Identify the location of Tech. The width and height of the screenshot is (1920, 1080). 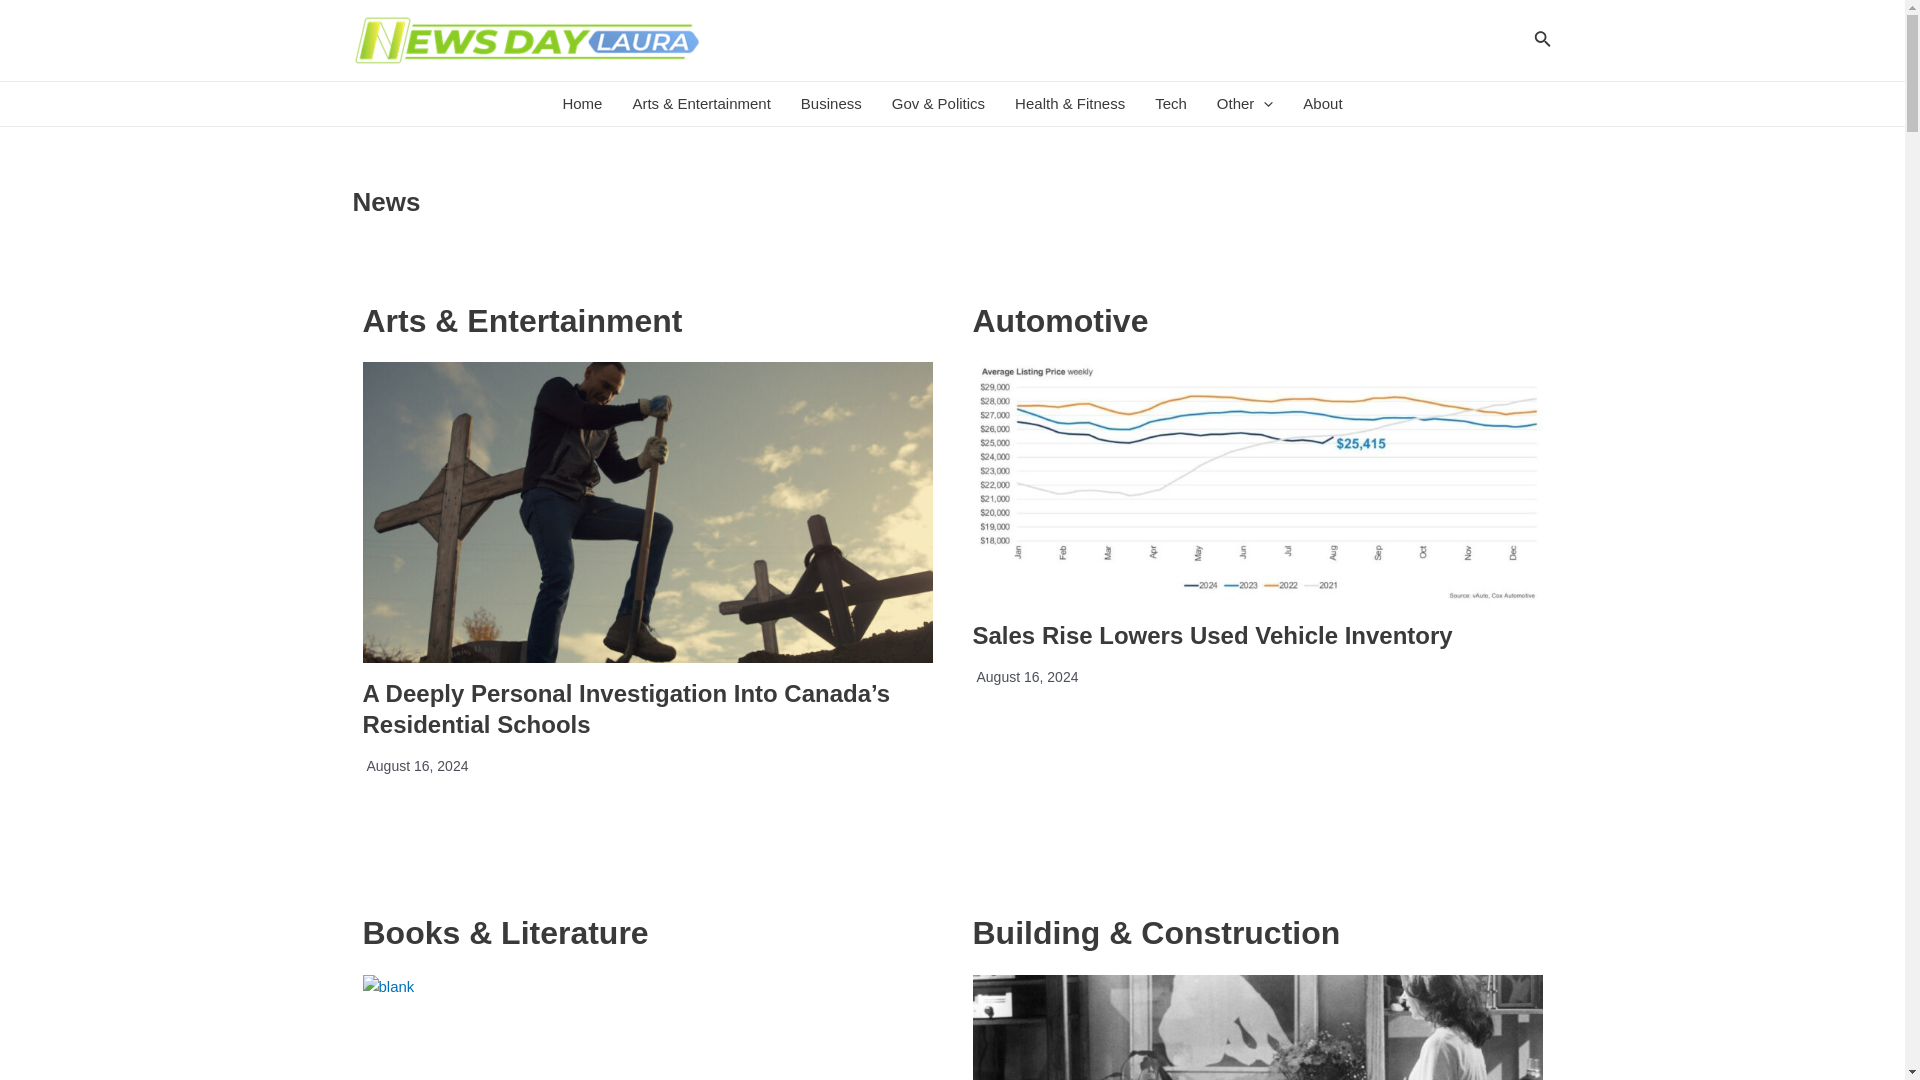
(1170, 104).